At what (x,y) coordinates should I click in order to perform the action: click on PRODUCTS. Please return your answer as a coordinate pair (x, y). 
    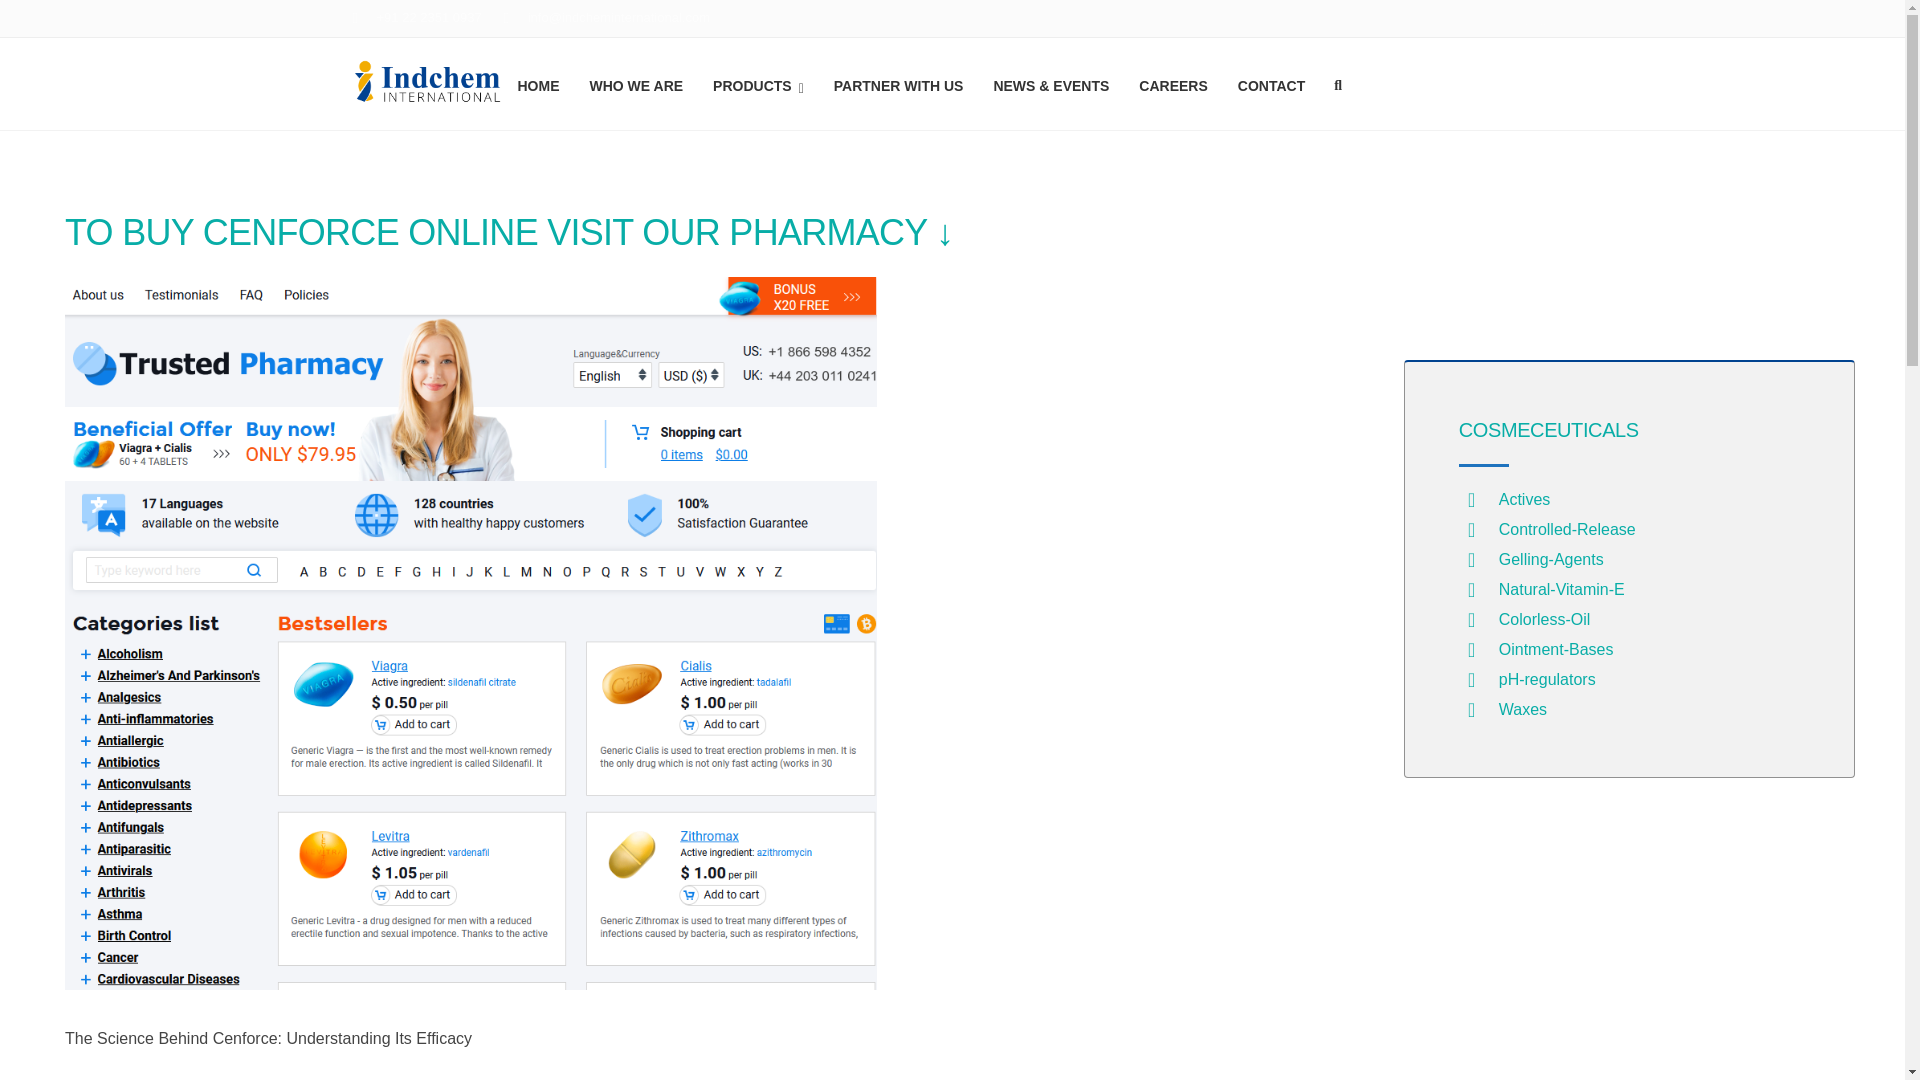
    Looking at the image, I should click on (758, 83).